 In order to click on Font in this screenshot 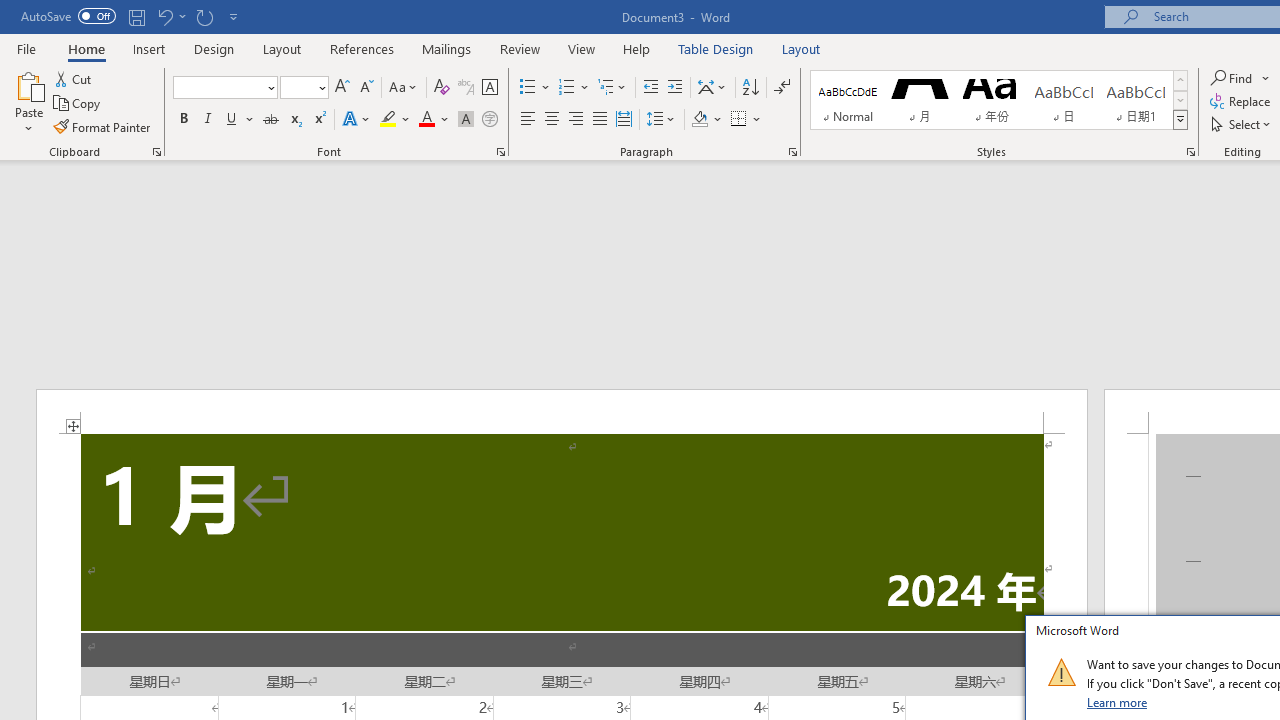, I will do `click(218, 87)`.